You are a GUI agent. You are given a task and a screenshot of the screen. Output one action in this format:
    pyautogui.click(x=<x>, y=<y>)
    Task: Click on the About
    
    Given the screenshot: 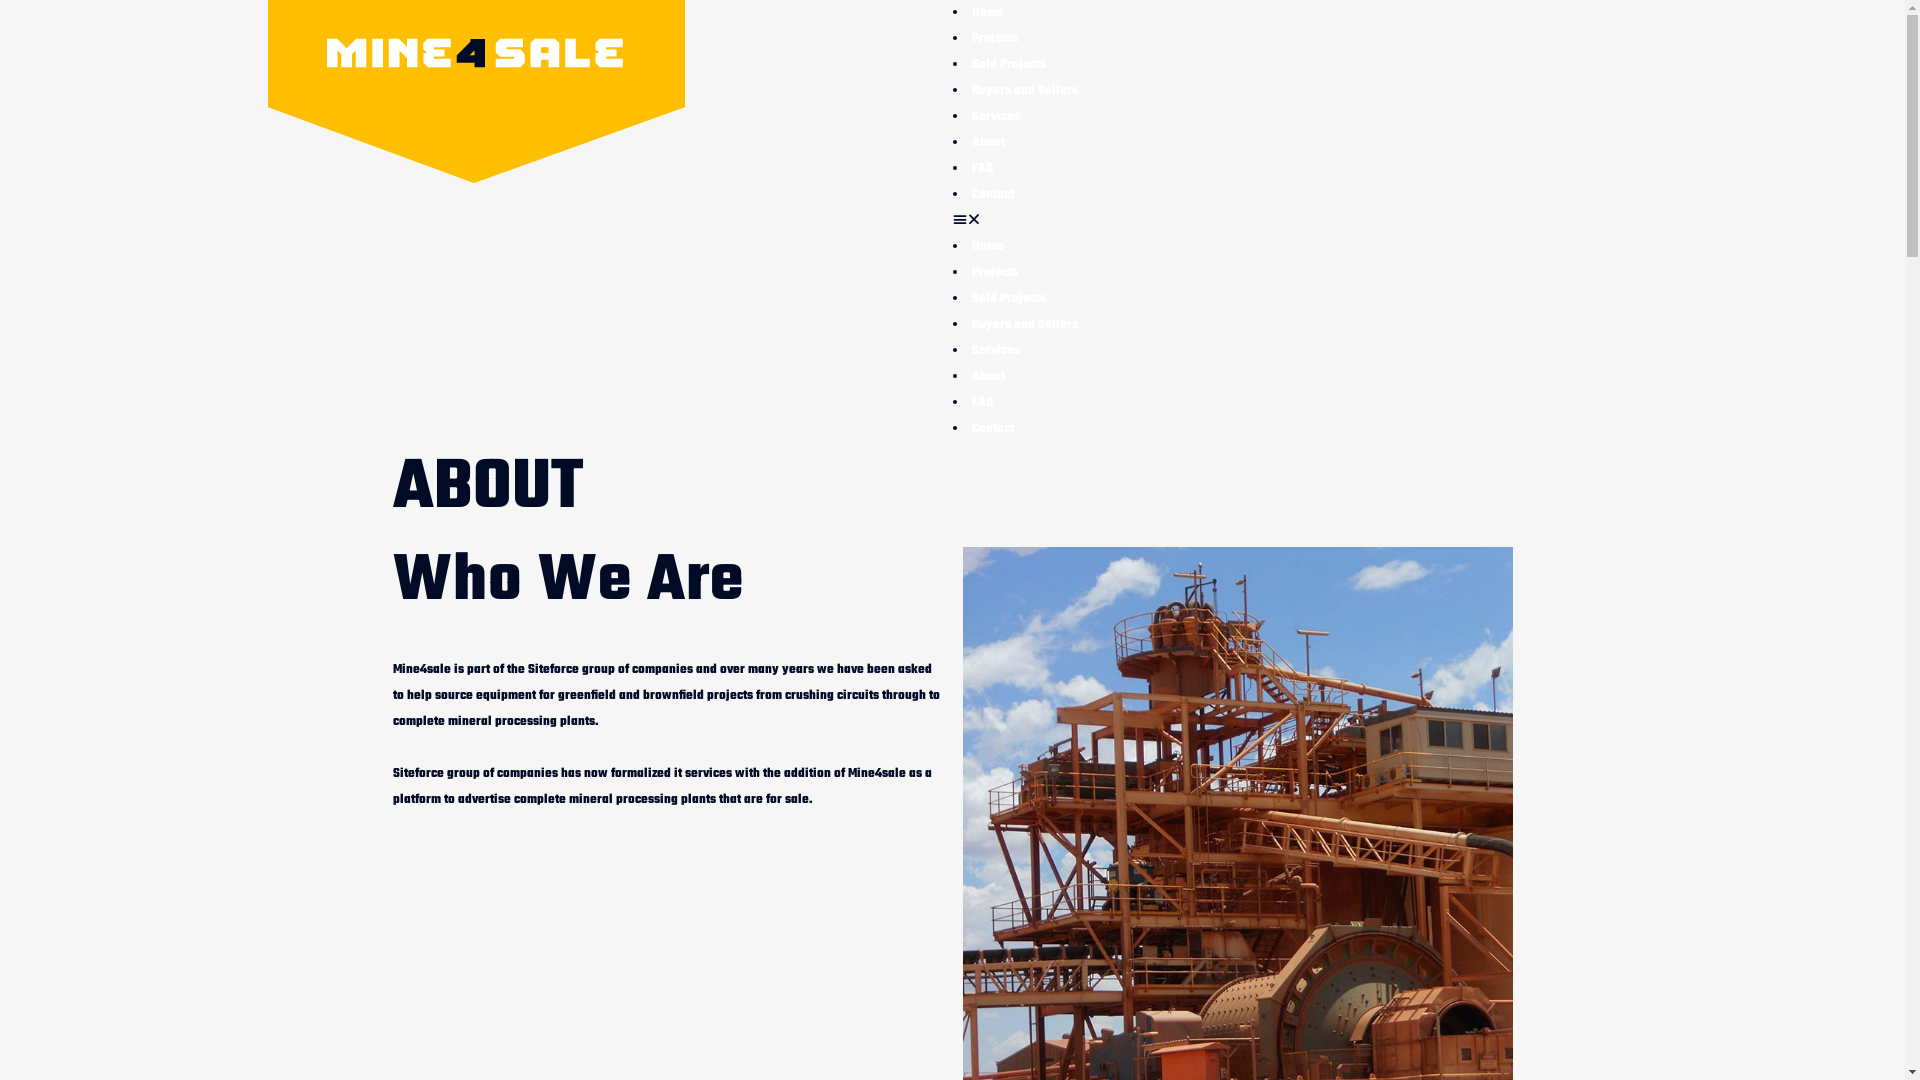 What is the action you would take?
    pyautogui.click(x=988, y=377)
    